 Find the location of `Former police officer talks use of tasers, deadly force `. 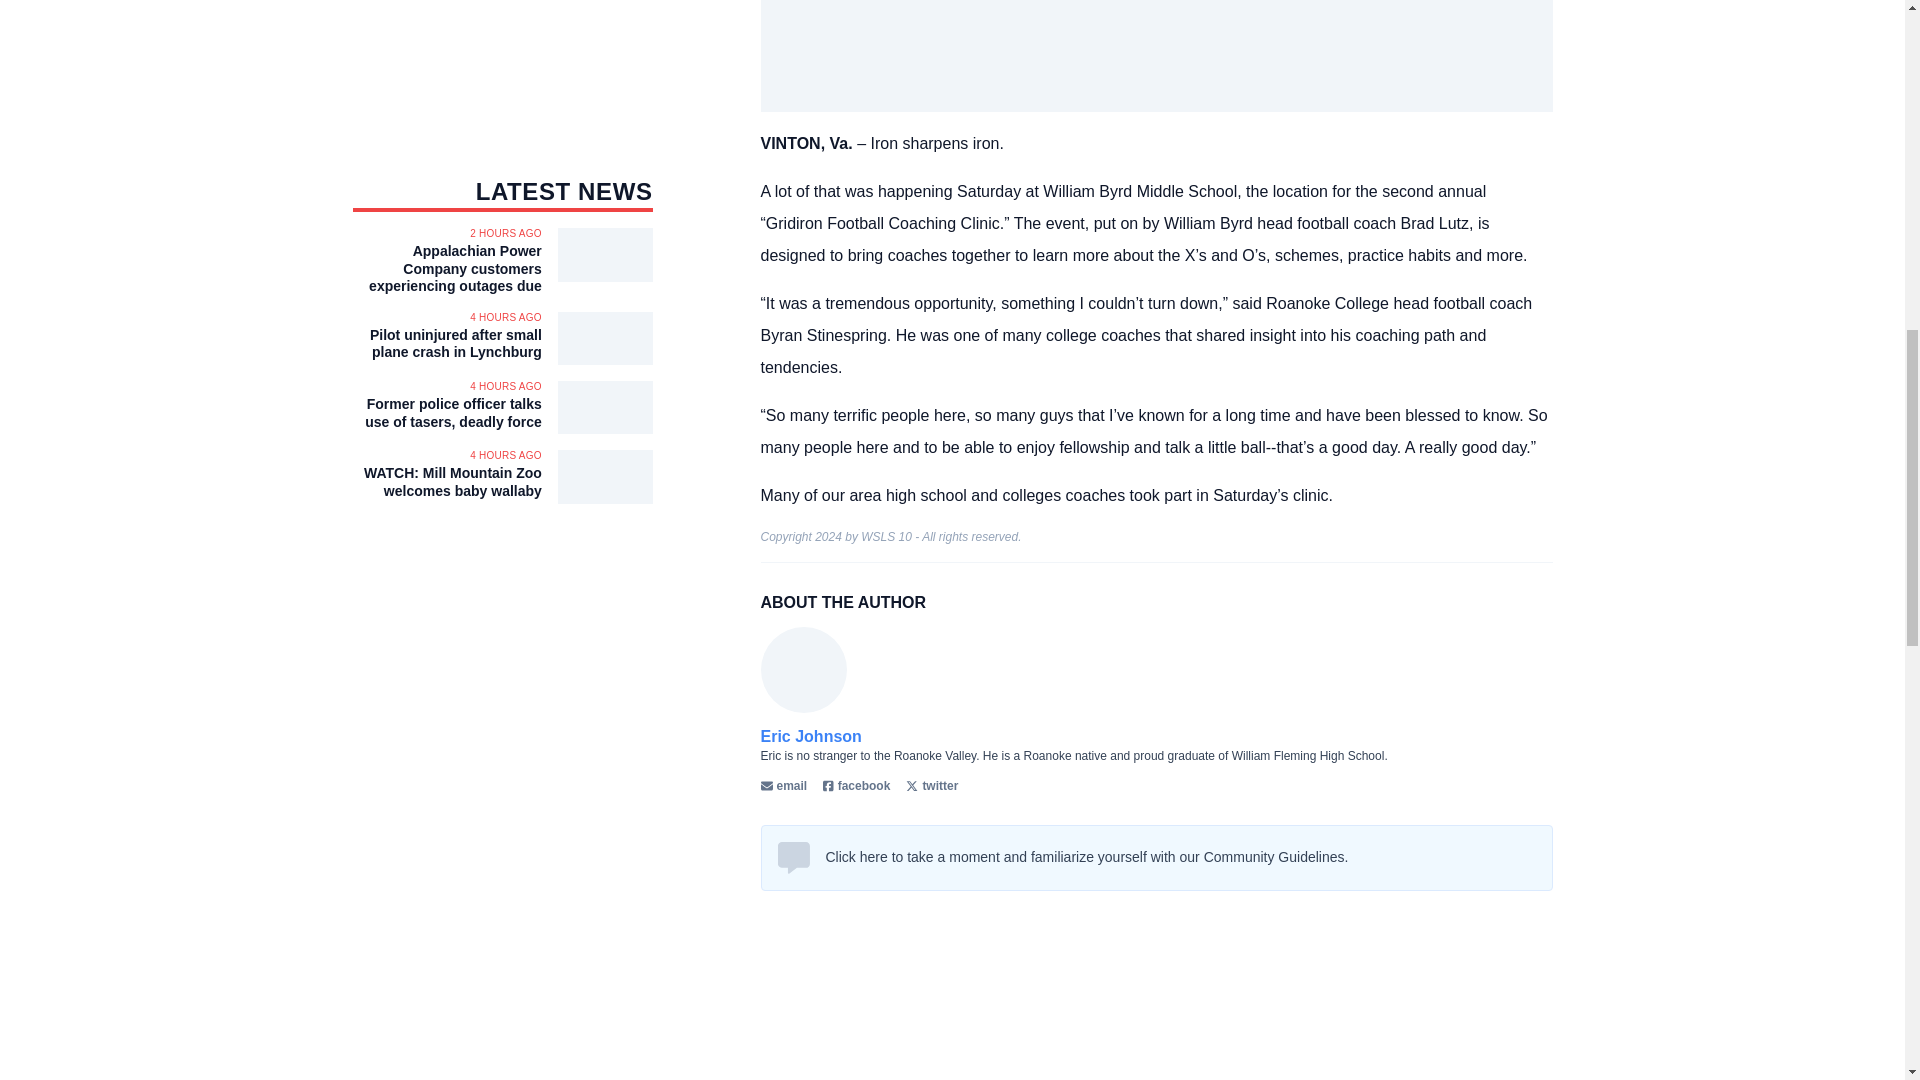

Former police officer talks use of tasers, deadly force  is located at coordinates (446, 413).